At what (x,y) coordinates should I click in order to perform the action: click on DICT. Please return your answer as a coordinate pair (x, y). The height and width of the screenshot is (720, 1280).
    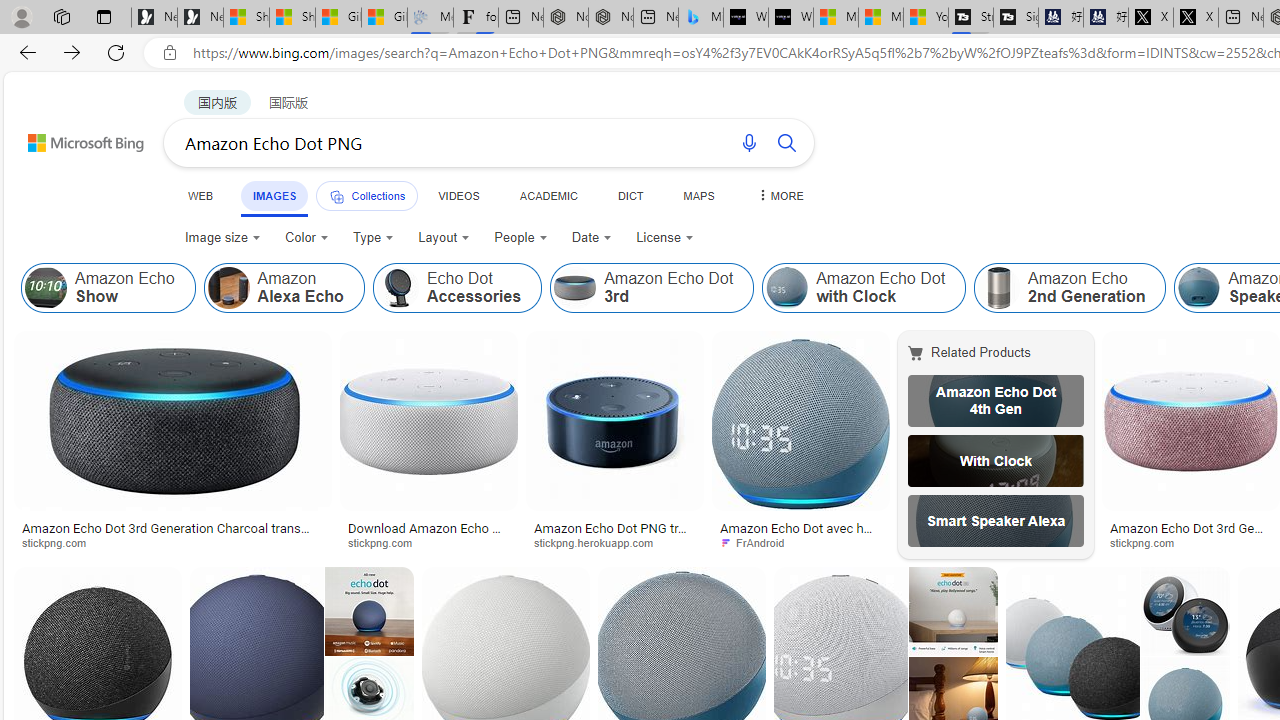
    Looking at the image, I should click on (630, 195).